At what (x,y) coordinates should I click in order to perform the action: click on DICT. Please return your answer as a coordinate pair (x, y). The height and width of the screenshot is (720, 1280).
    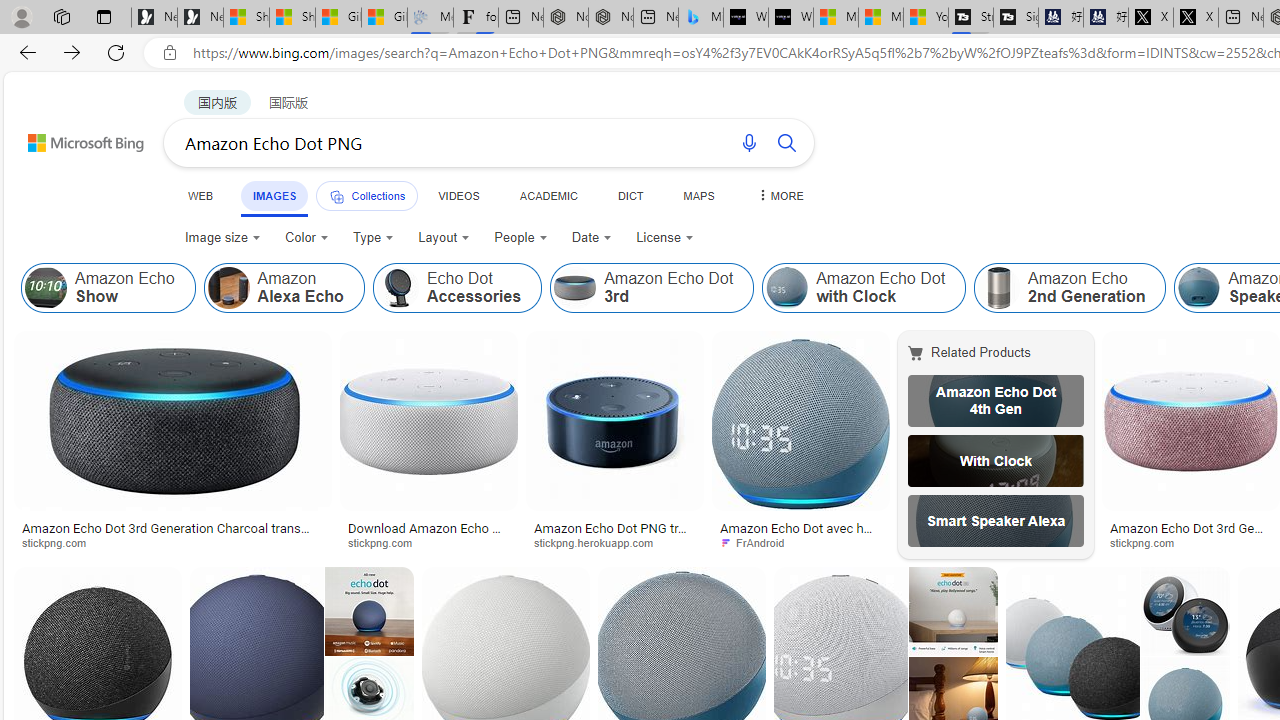
    Looking at the image, I should click on (630, 195).